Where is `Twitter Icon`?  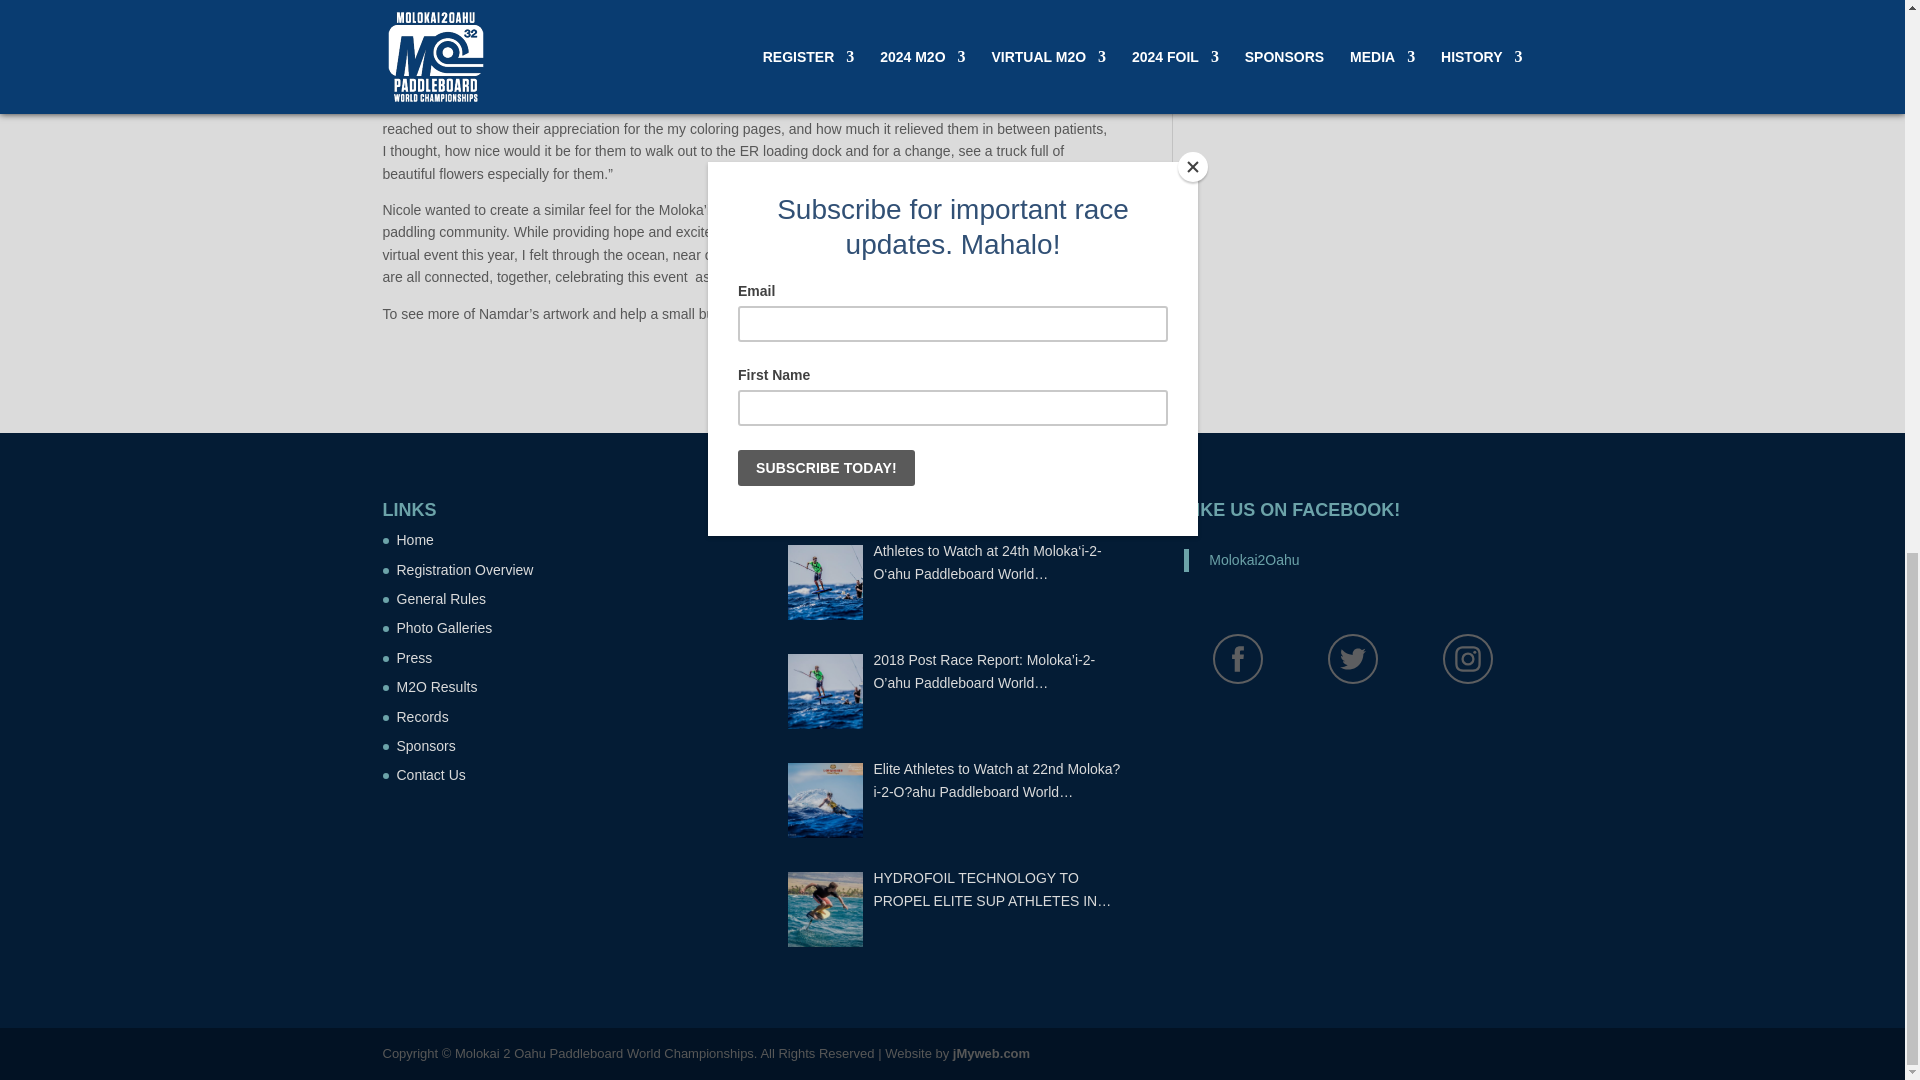 Twitter Icon is located at coordinates (1352, 658).